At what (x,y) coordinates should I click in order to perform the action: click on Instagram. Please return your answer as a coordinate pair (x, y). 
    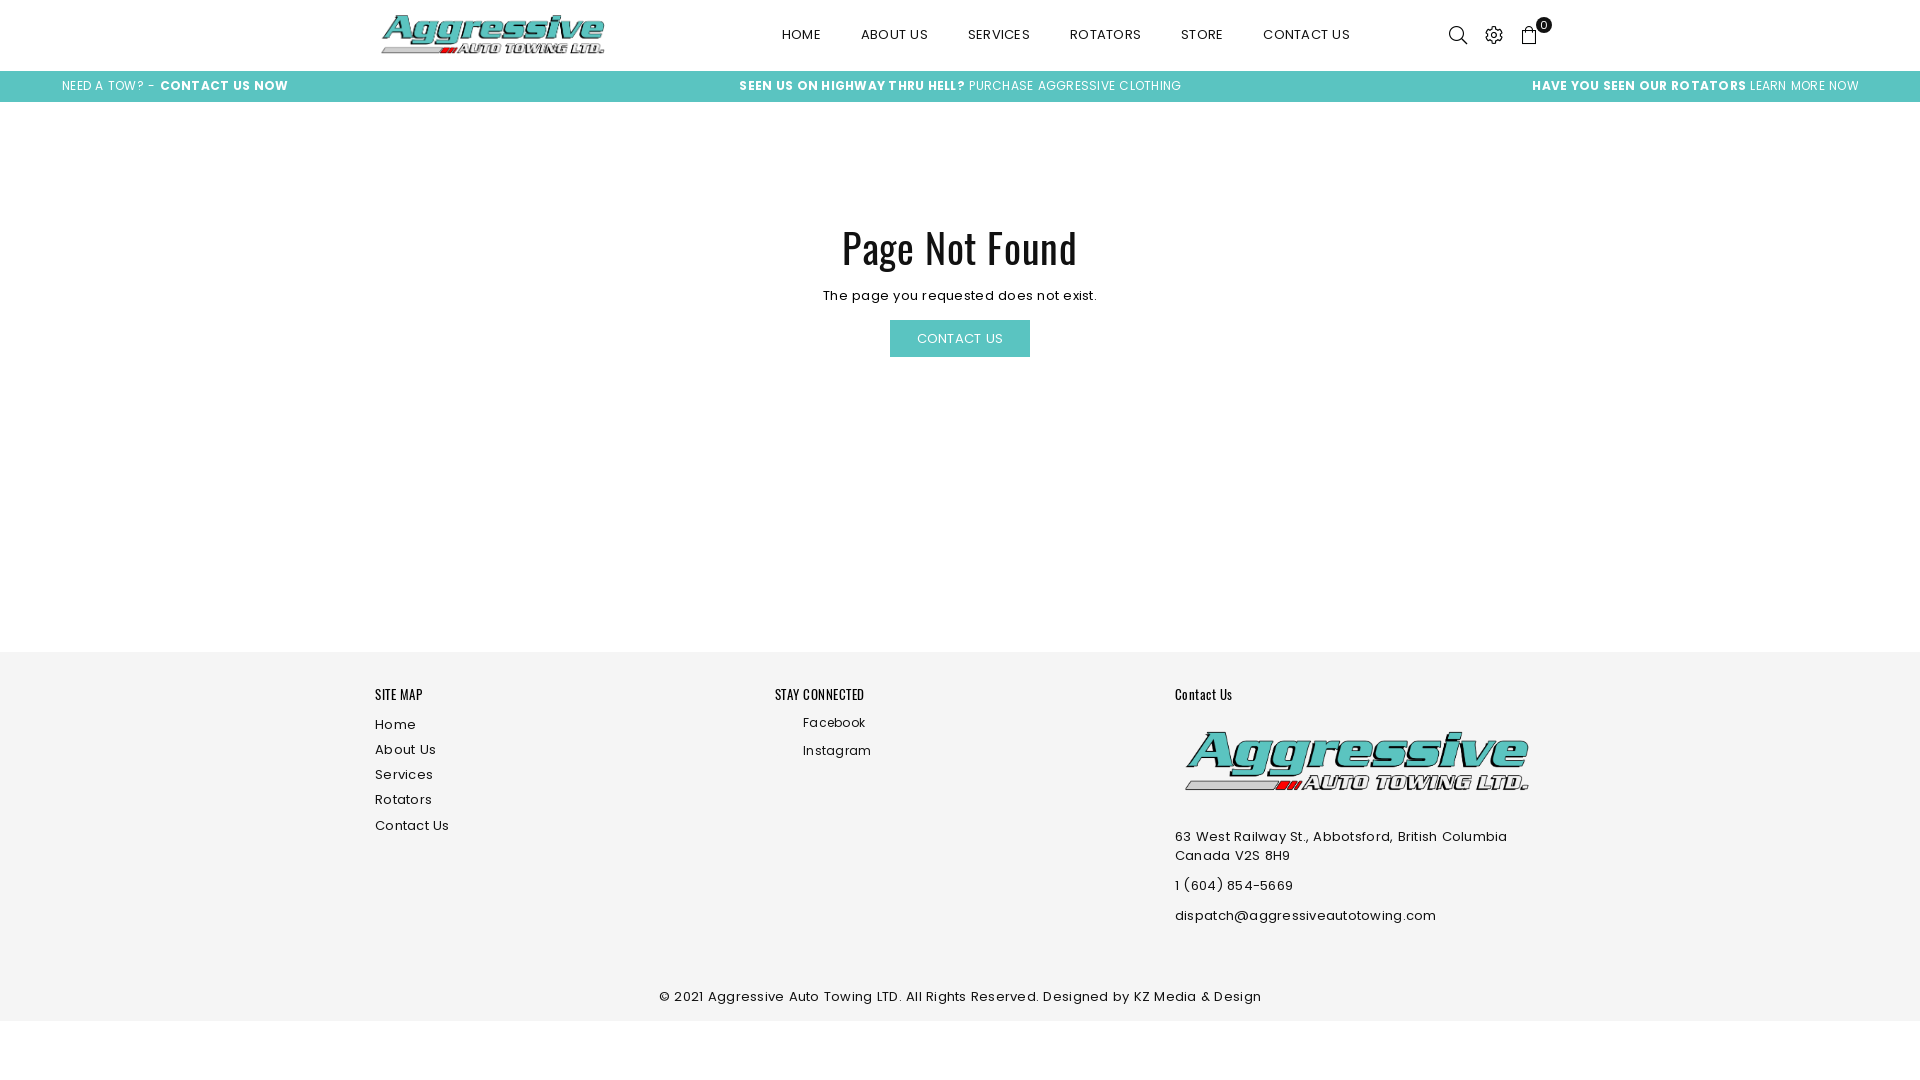
    Looking at the image, I should click on (954, 752).